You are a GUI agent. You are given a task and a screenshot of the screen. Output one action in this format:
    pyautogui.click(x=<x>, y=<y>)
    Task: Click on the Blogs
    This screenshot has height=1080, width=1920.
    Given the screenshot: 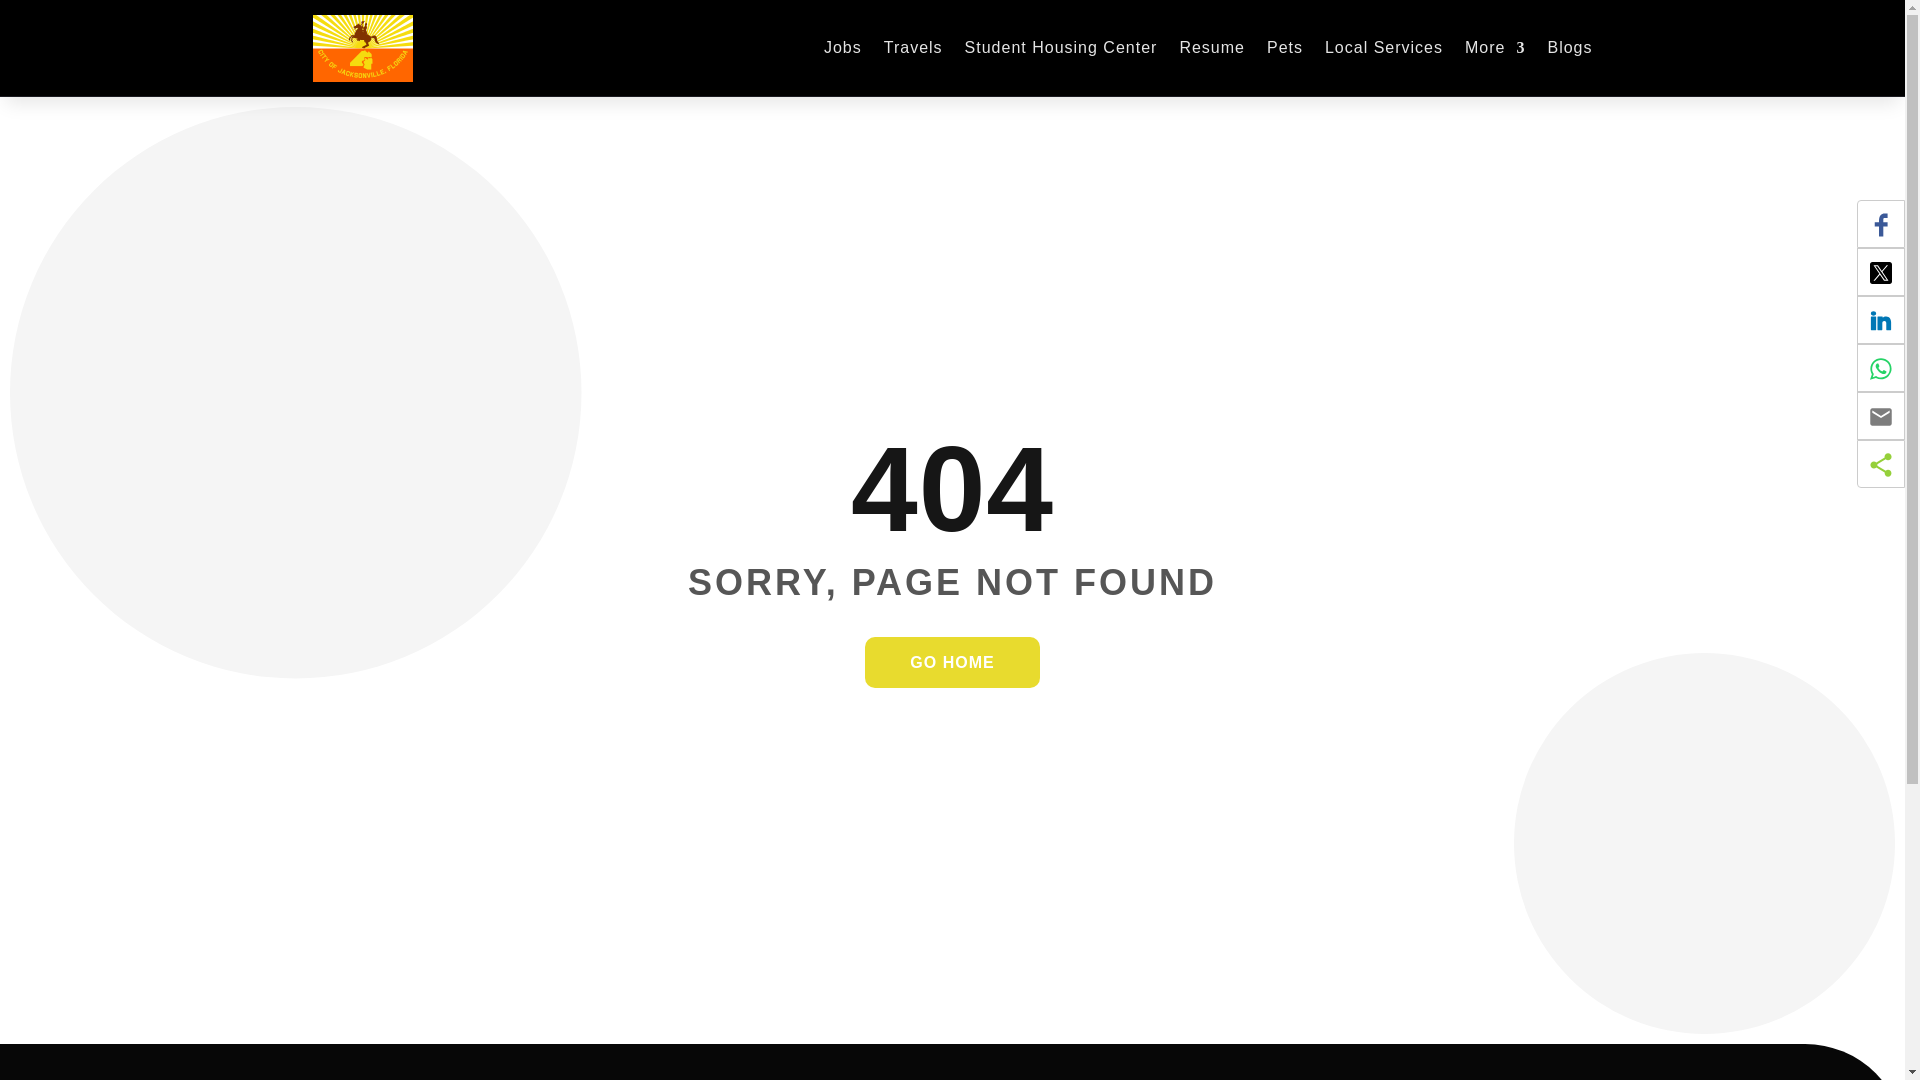 What is the action you would take?
    pyautogui.click(x=1569, y=48)
    